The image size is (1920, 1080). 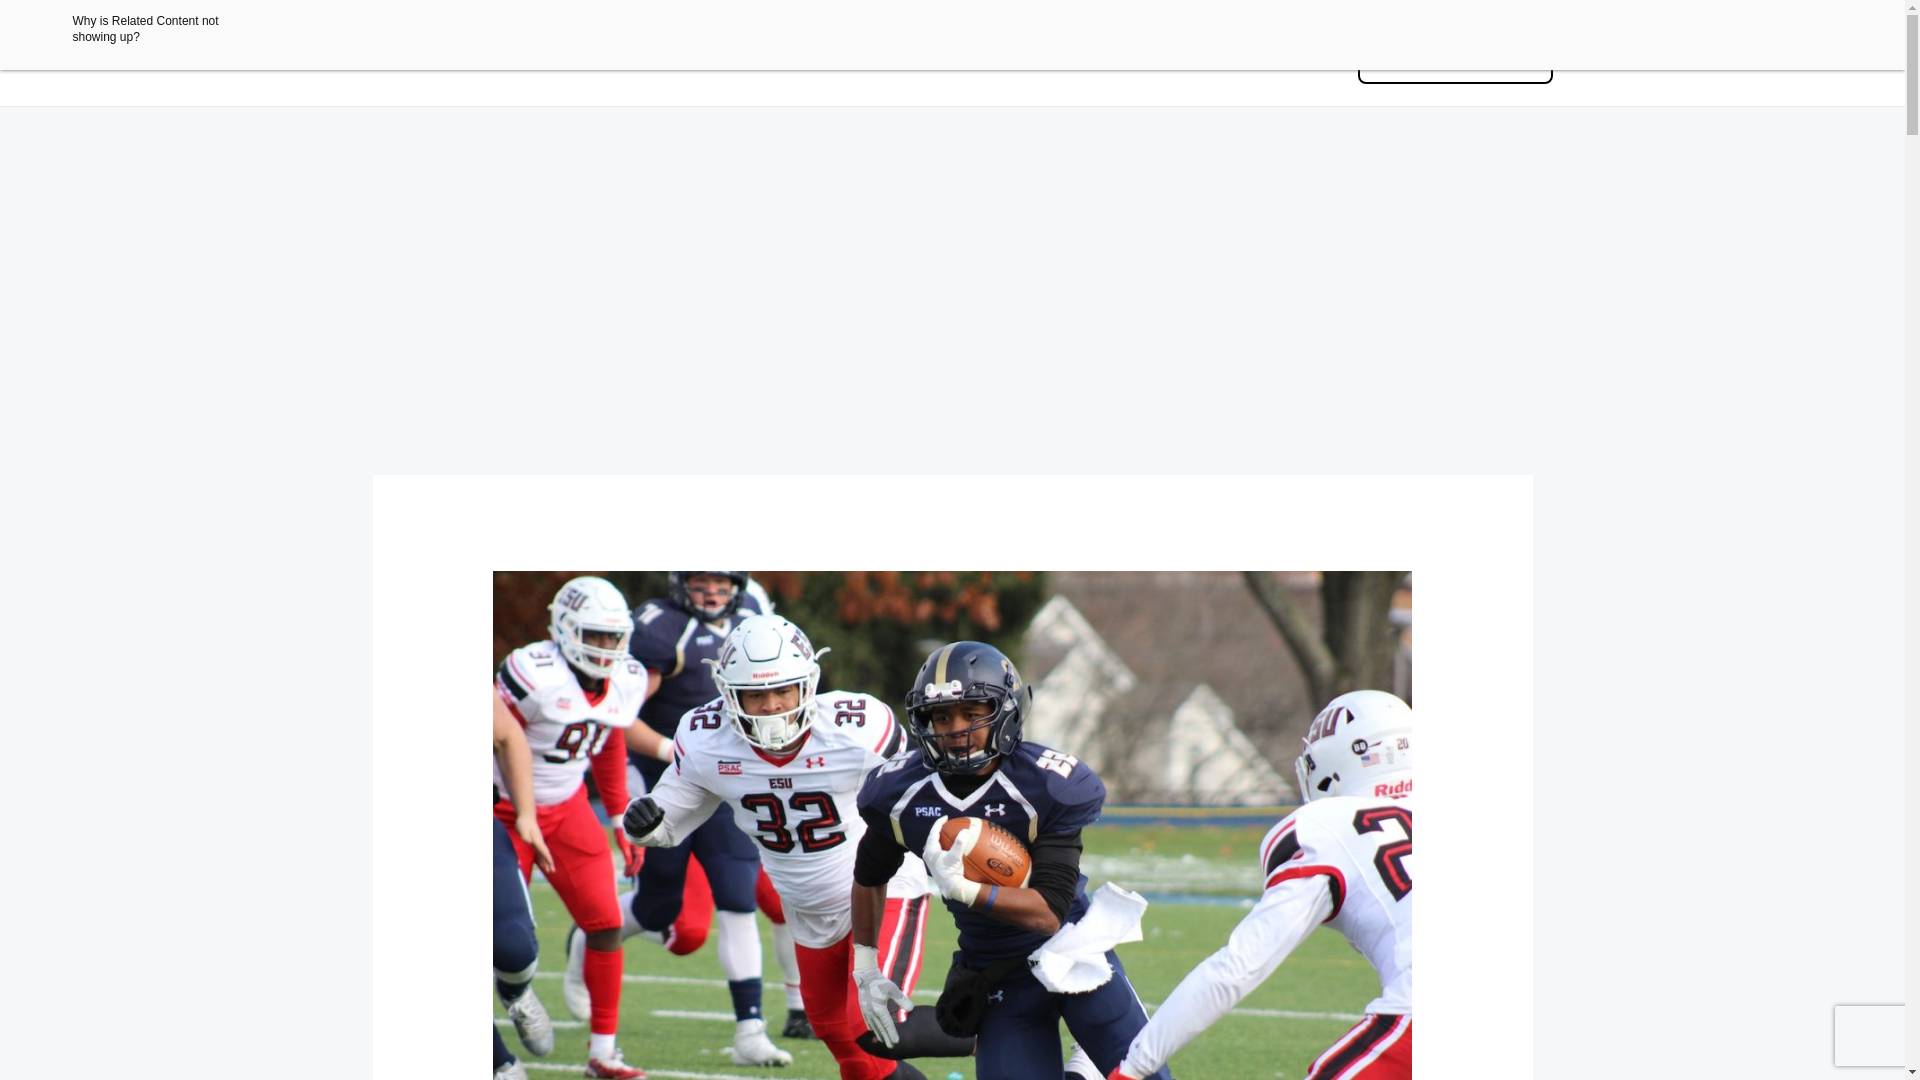 I want to click on Home, so click(x=664, y=58).